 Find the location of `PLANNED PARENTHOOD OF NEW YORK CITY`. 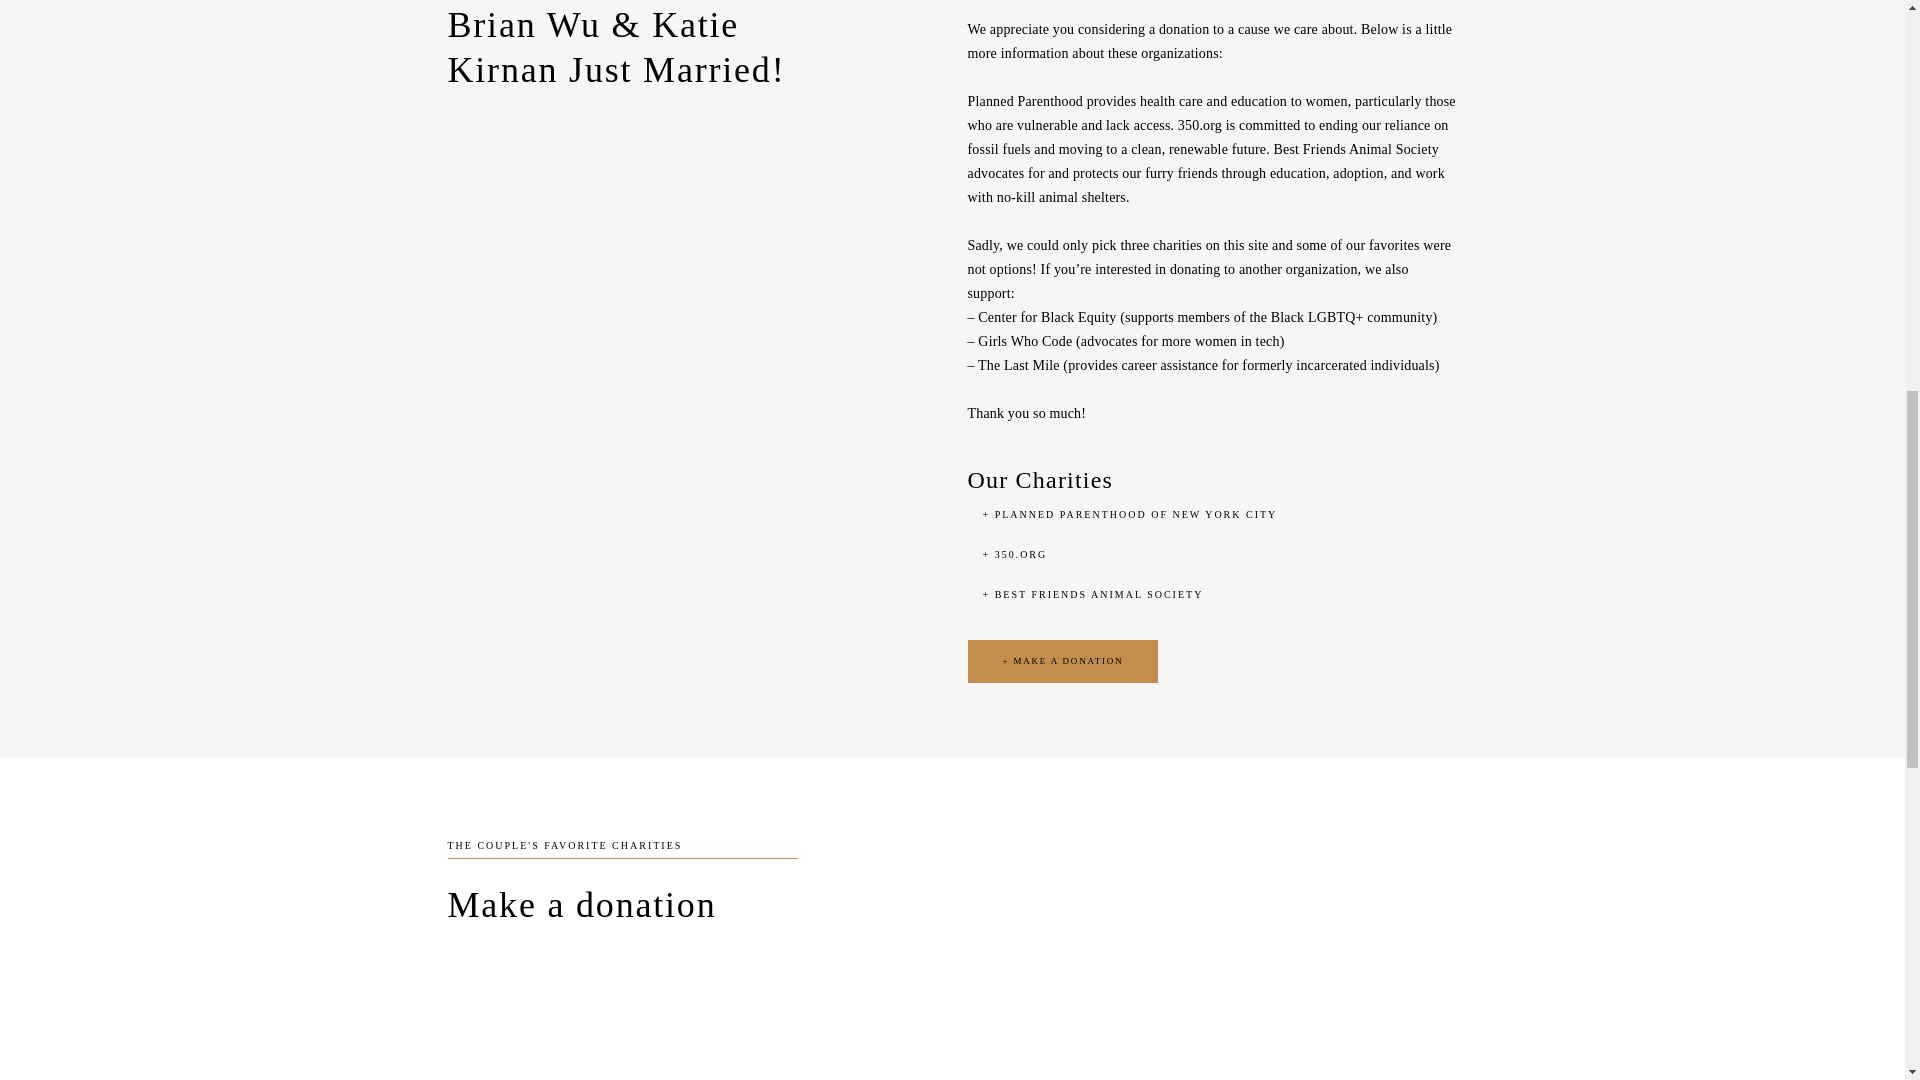

PLANNED PARENTHOOD OF NEW YORK CITY is located at coordinates (1128, 515).